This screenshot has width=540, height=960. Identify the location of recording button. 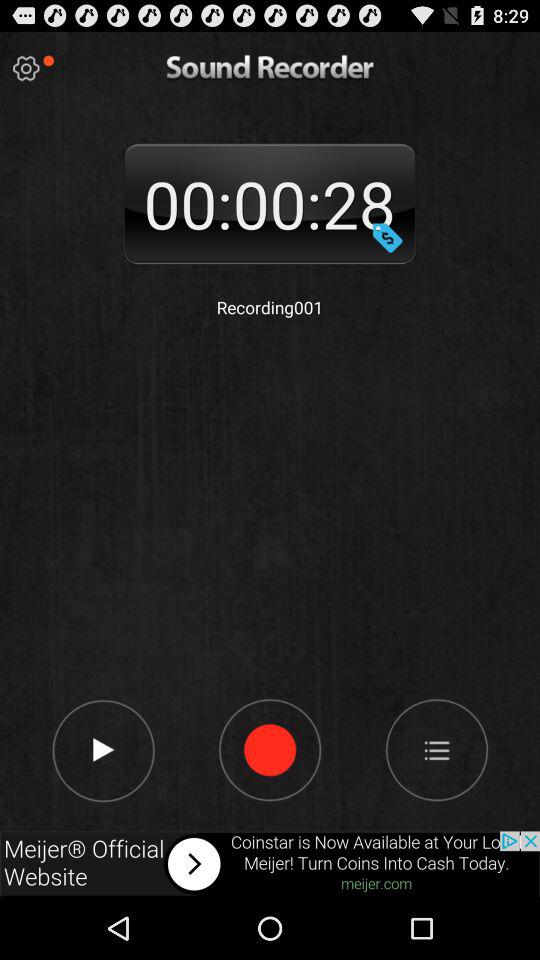
(270, 749).